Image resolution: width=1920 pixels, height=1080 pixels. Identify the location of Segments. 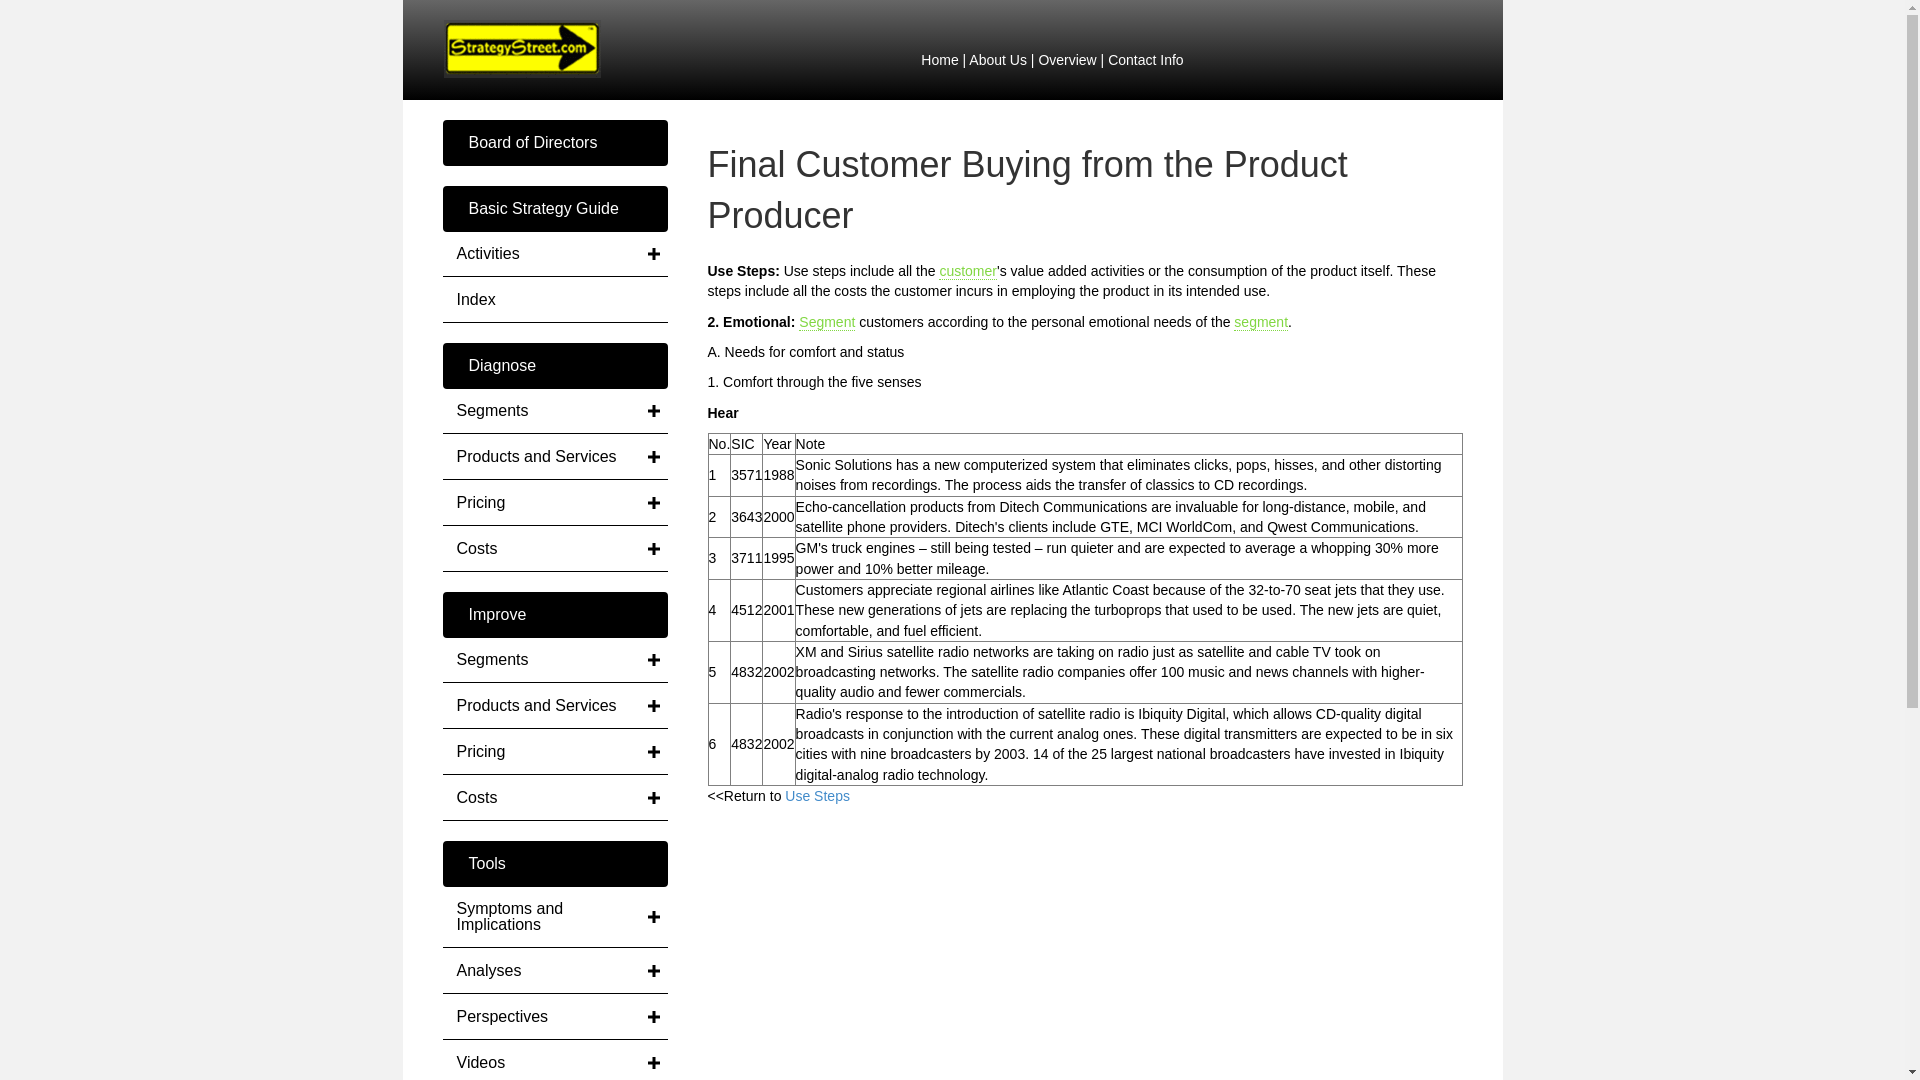
(554, 410).